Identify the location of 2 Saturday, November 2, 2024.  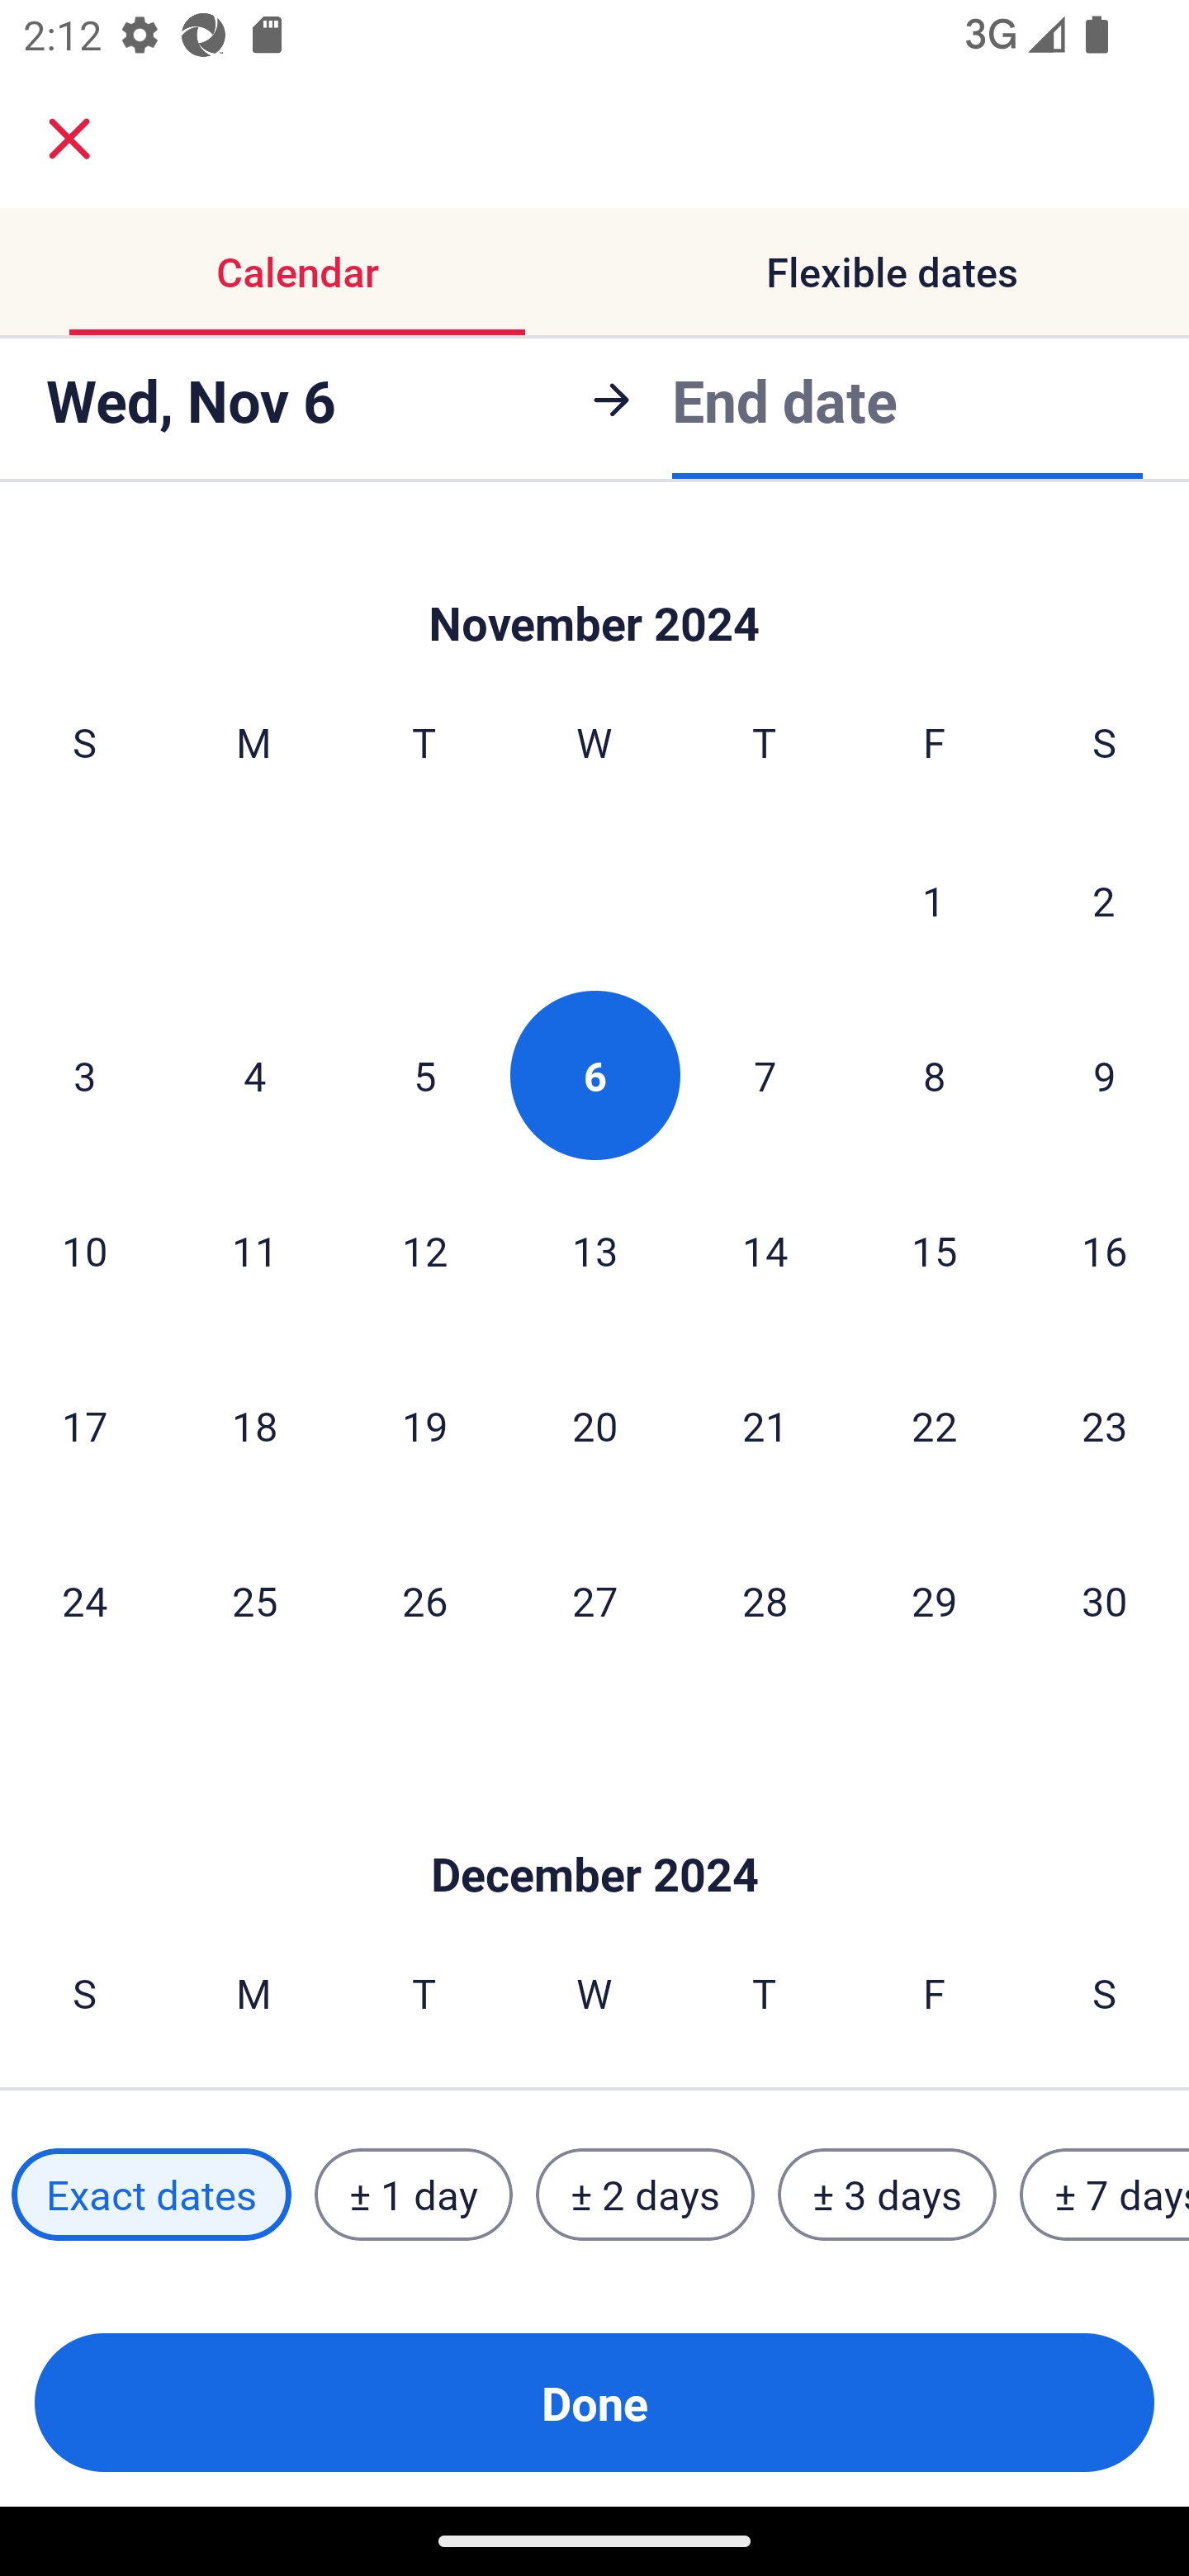
(1104, 900).